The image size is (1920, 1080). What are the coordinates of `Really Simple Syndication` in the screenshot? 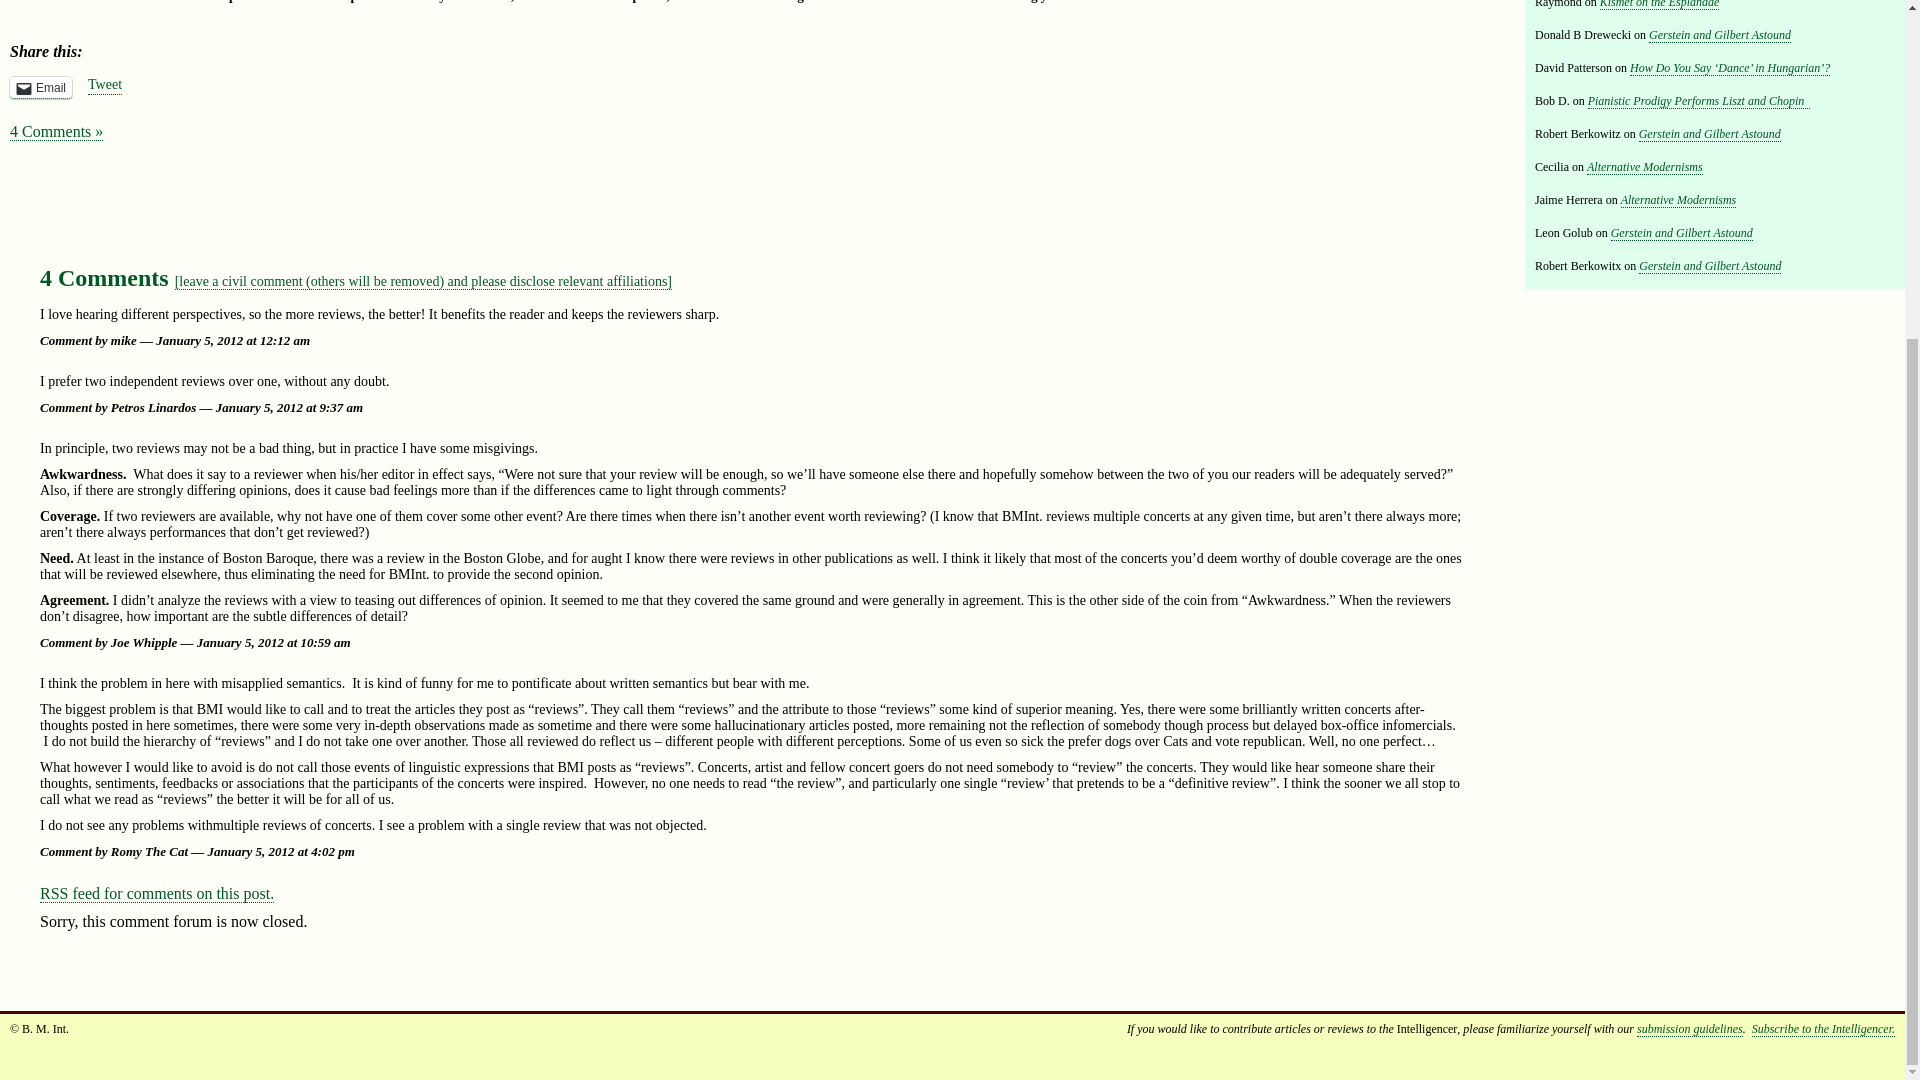 It's located at (54, 892).